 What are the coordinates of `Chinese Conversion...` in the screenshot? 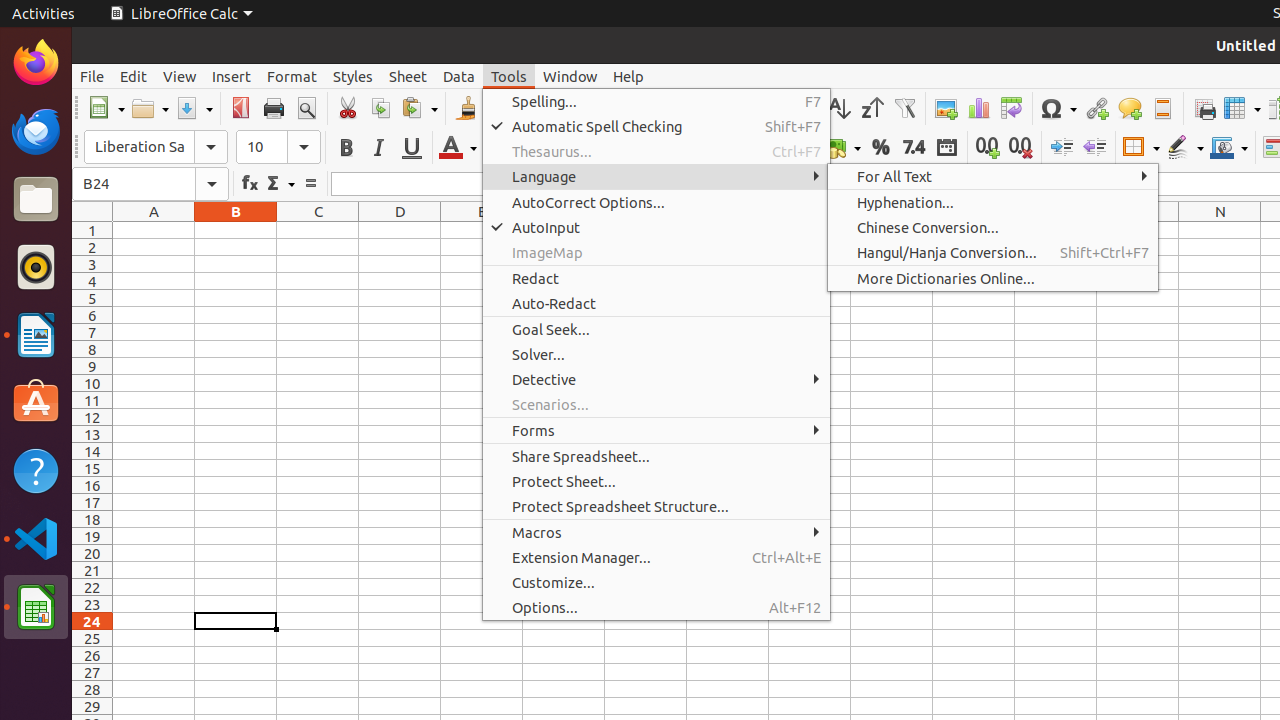 It's located at (993, 228).